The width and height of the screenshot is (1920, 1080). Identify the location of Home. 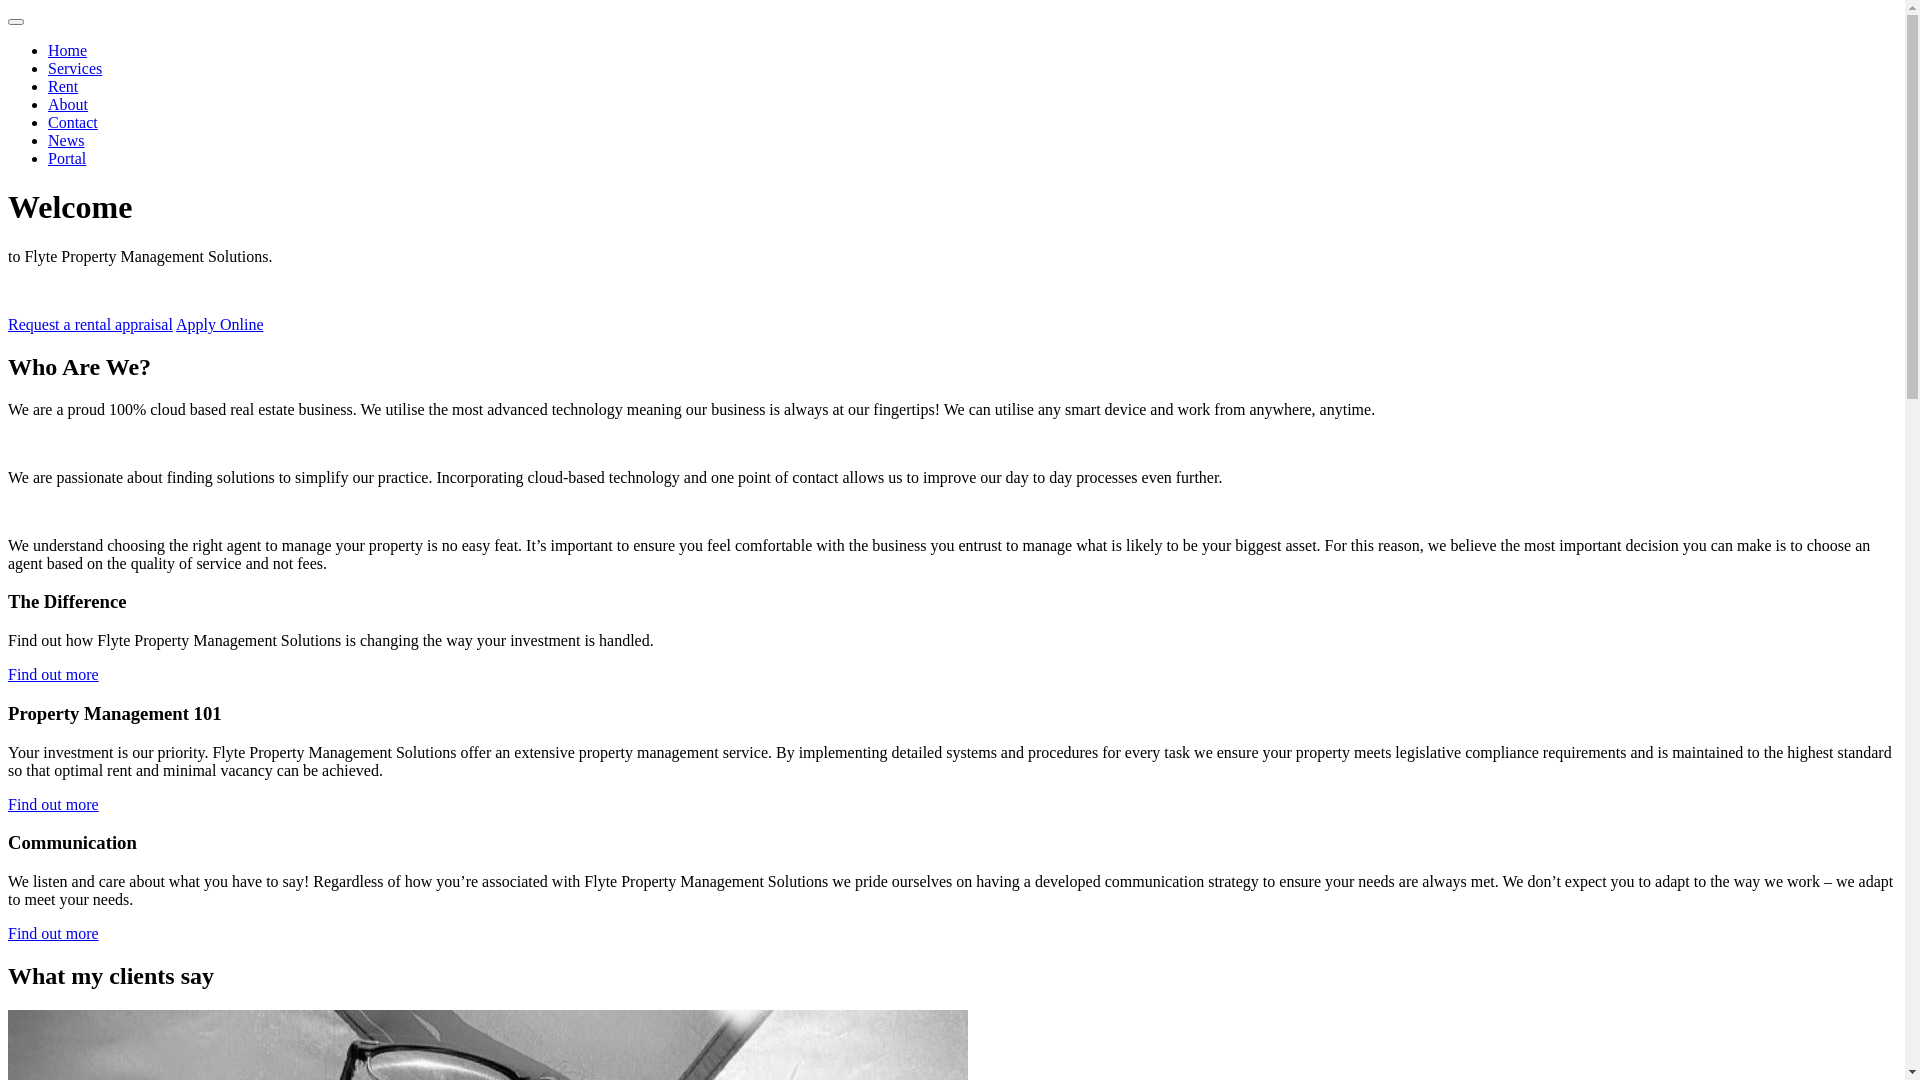
(68, 50).